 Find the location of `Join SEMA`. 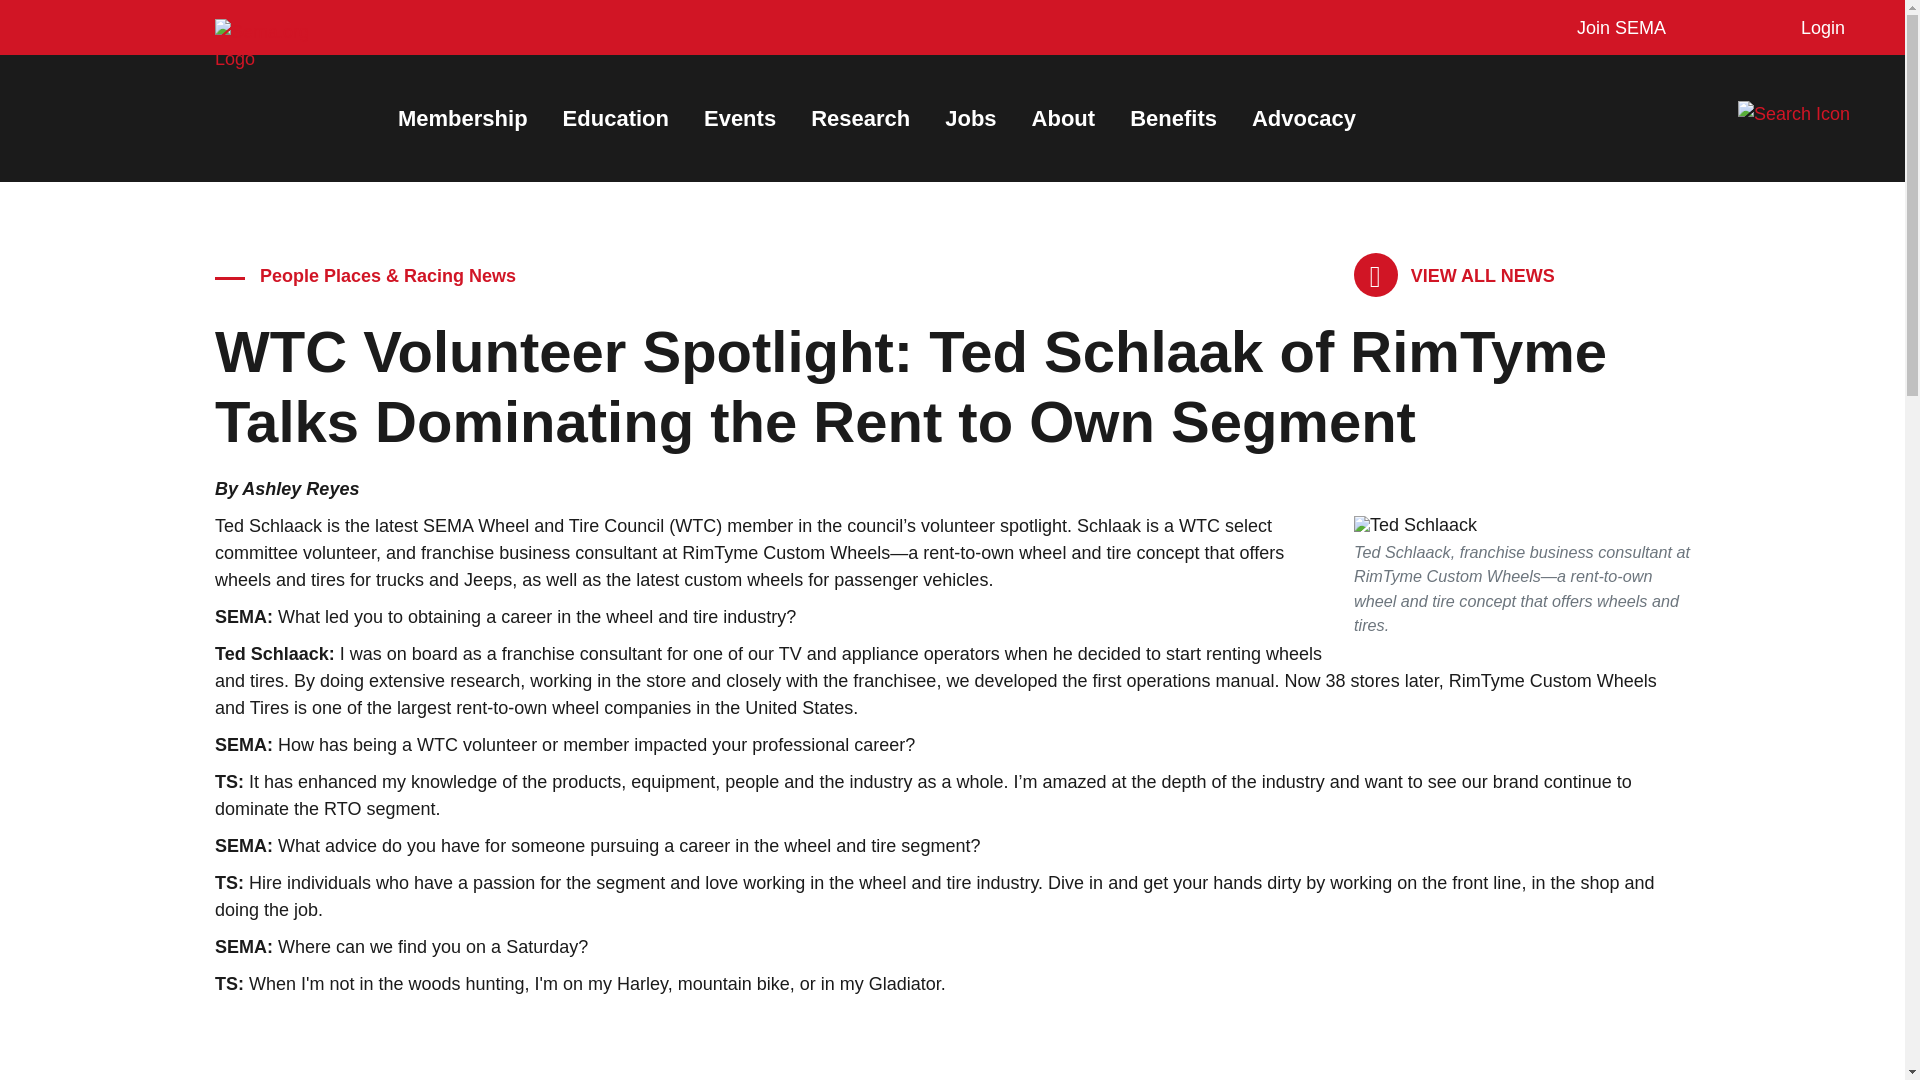

Join SEMA is located at coordinates (1616, 28).